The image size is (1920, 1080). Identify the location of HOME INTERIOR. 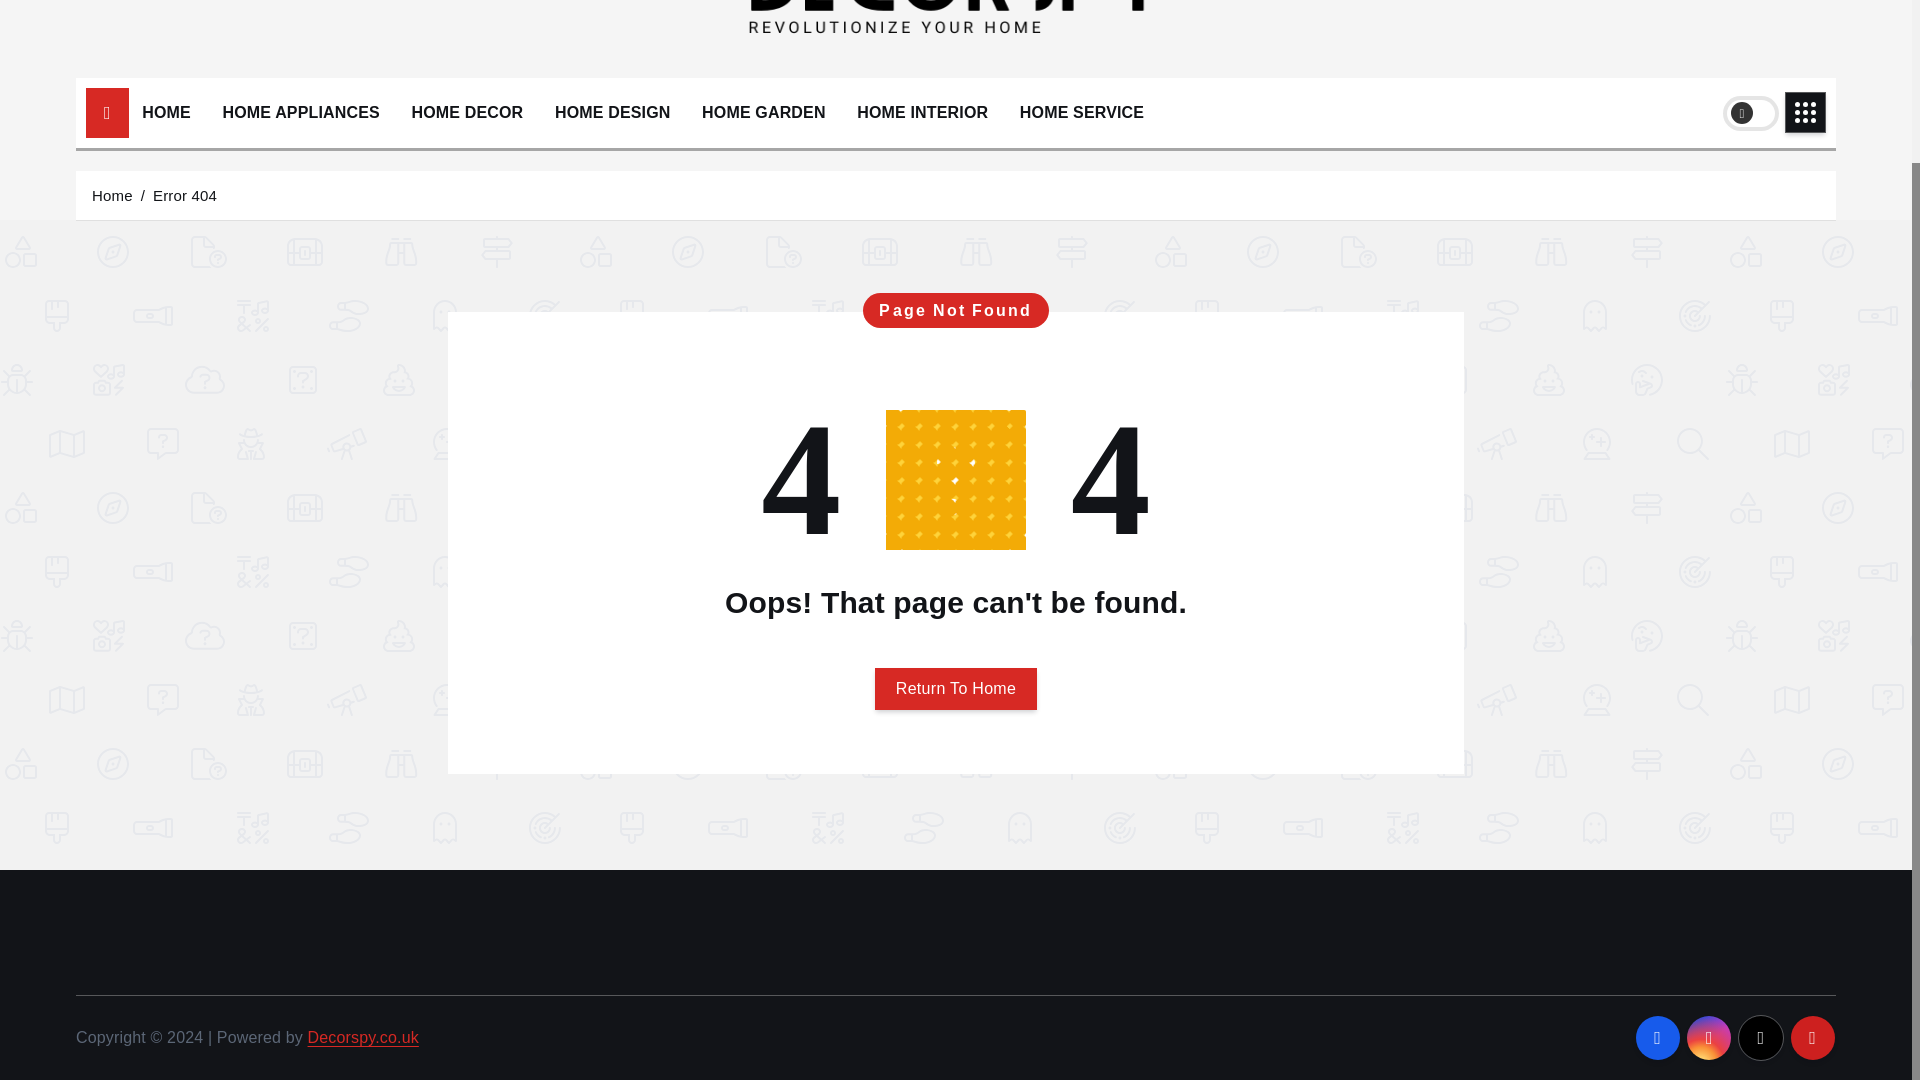
(922, 112).